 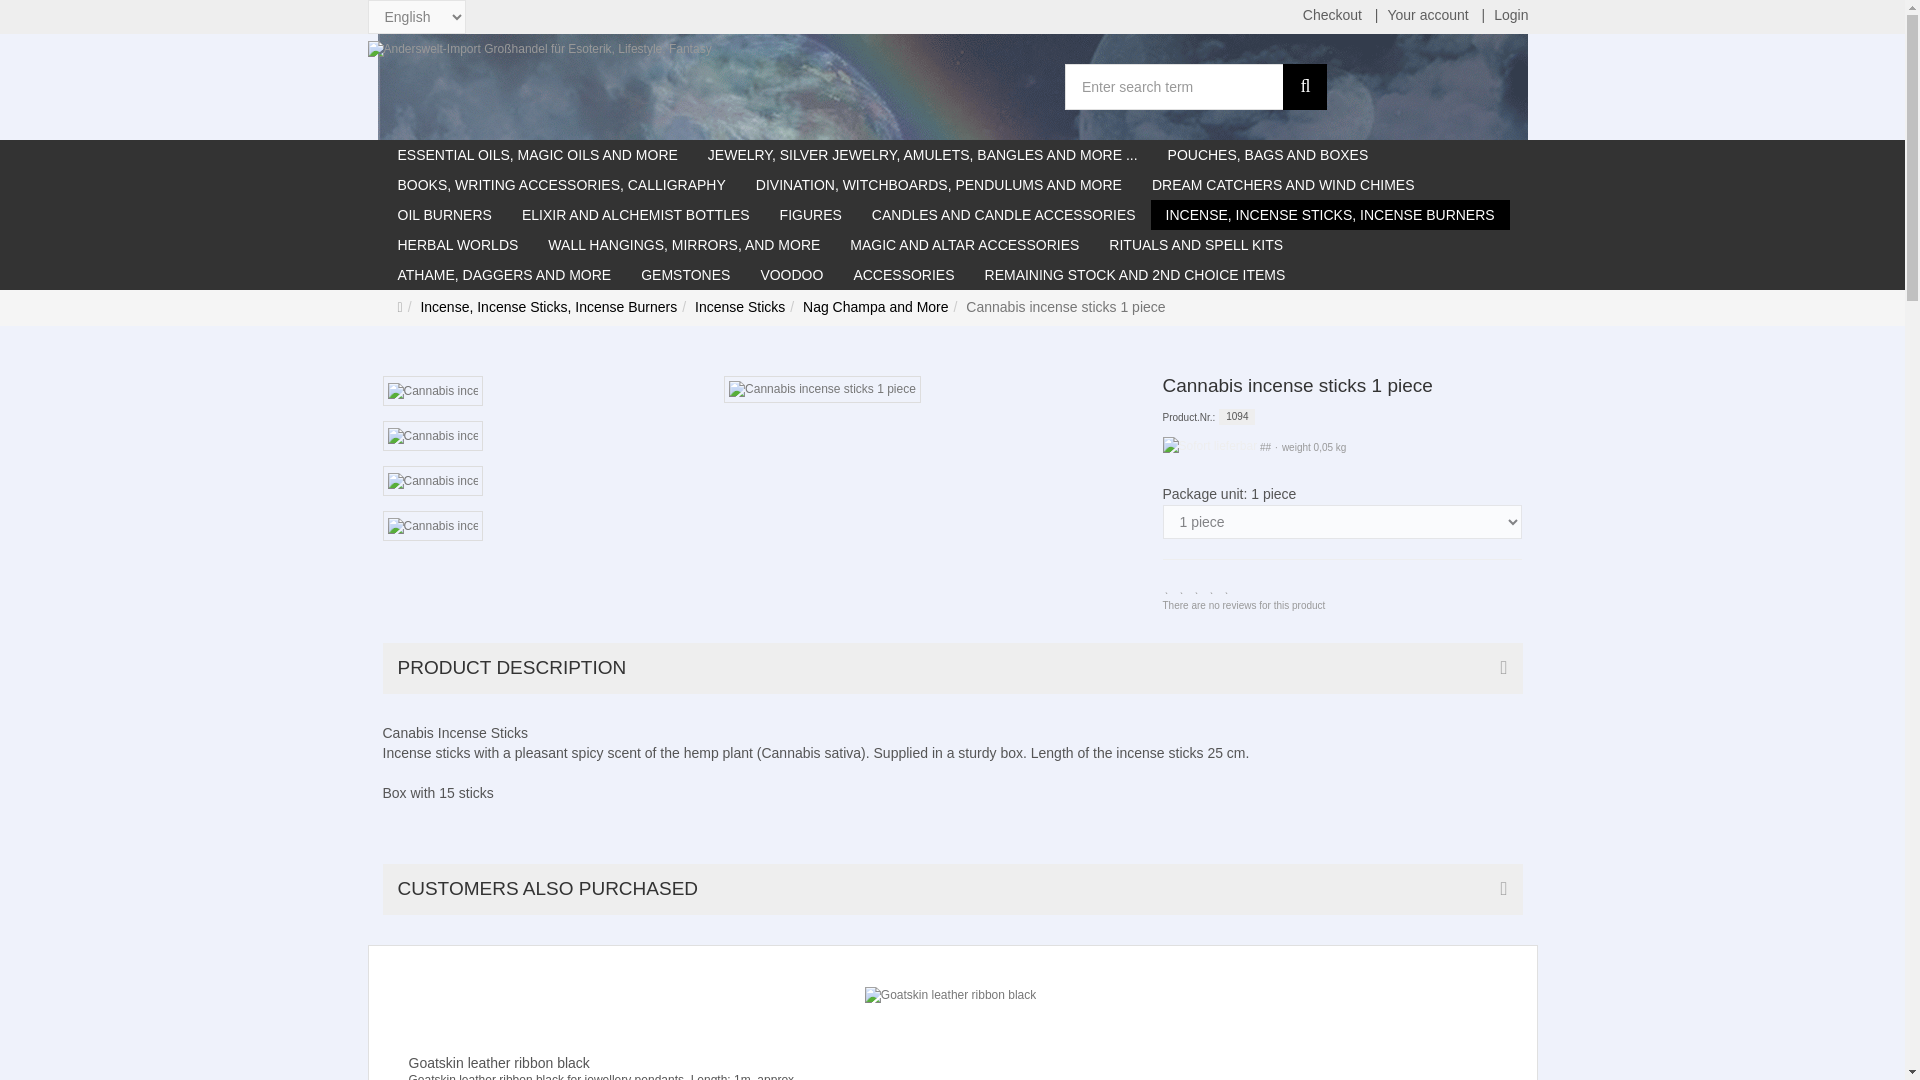 I want to click on Cannabis incense sticks 1 piece, so click(x=822, y=390).